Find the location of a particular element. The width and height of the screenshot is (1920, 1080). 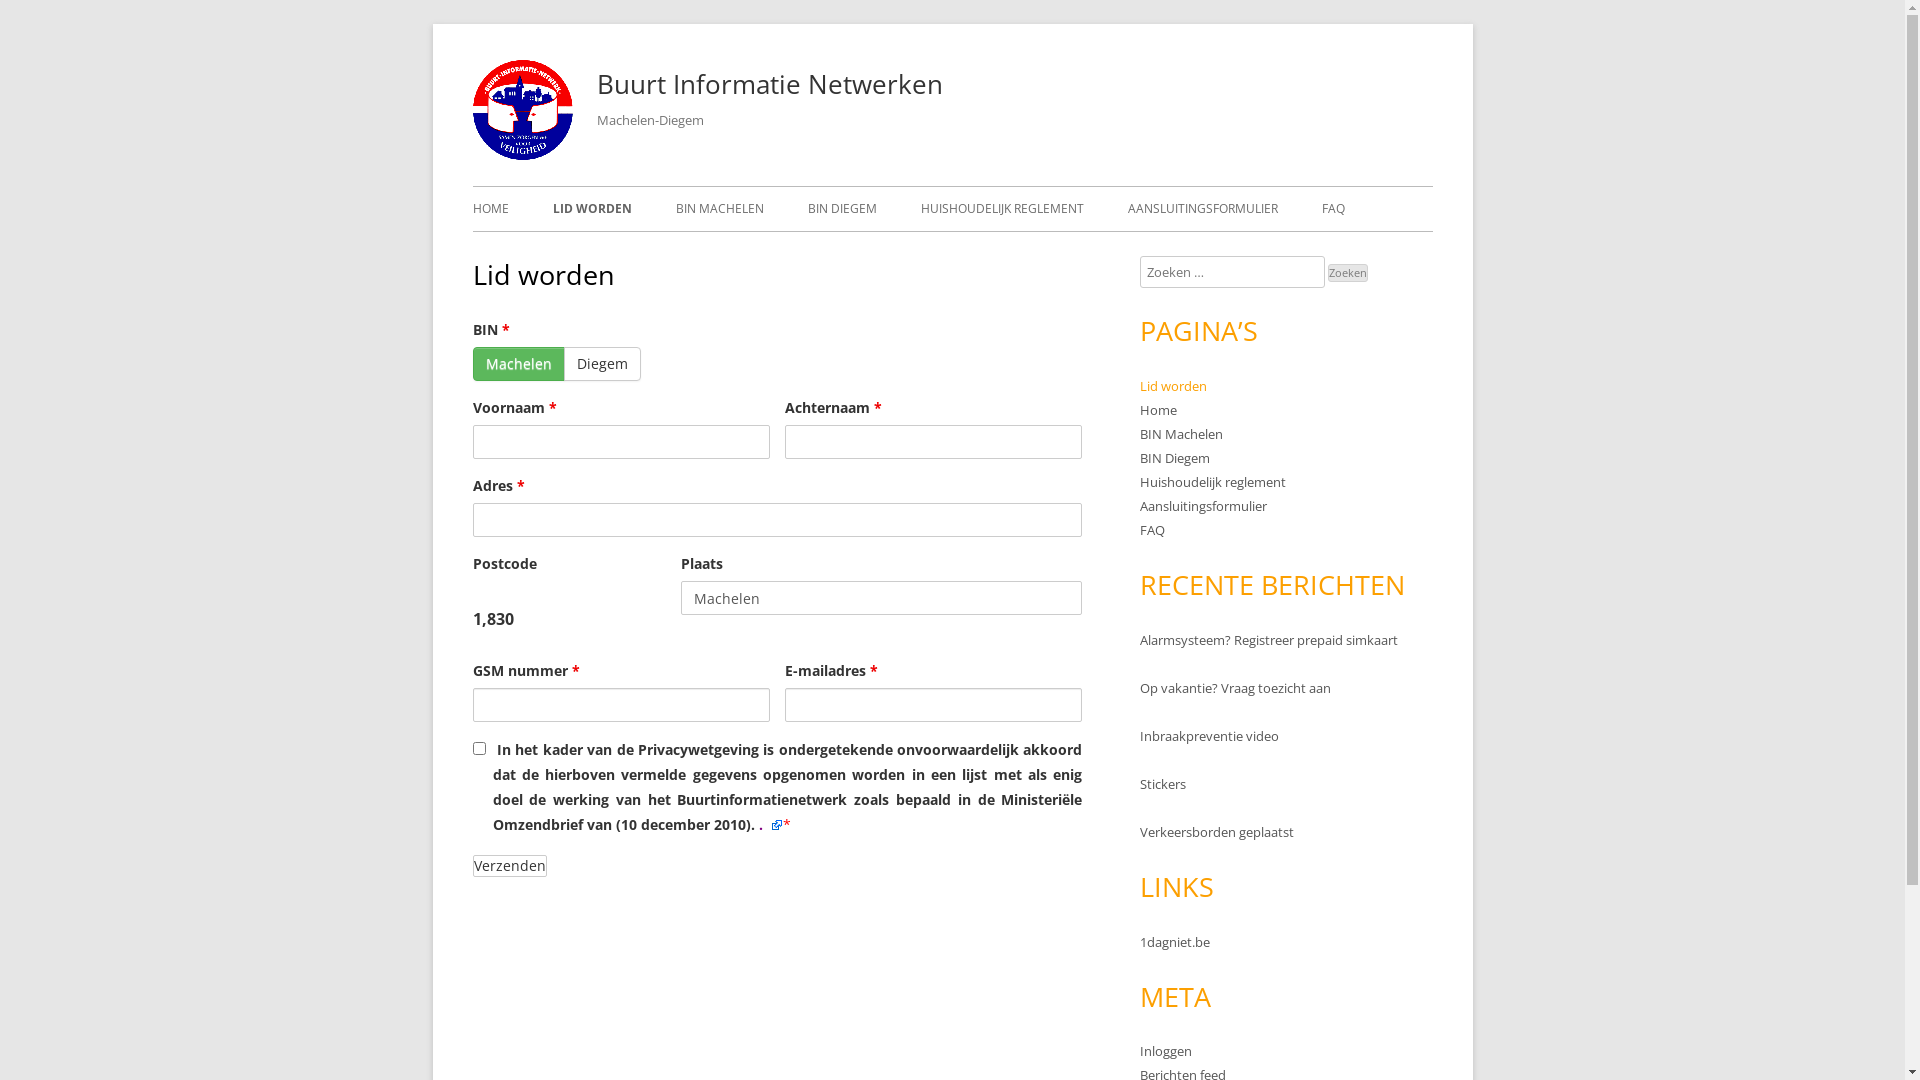

AANSLUITINGSFORMULIER is located at coordinates (1203, 208).